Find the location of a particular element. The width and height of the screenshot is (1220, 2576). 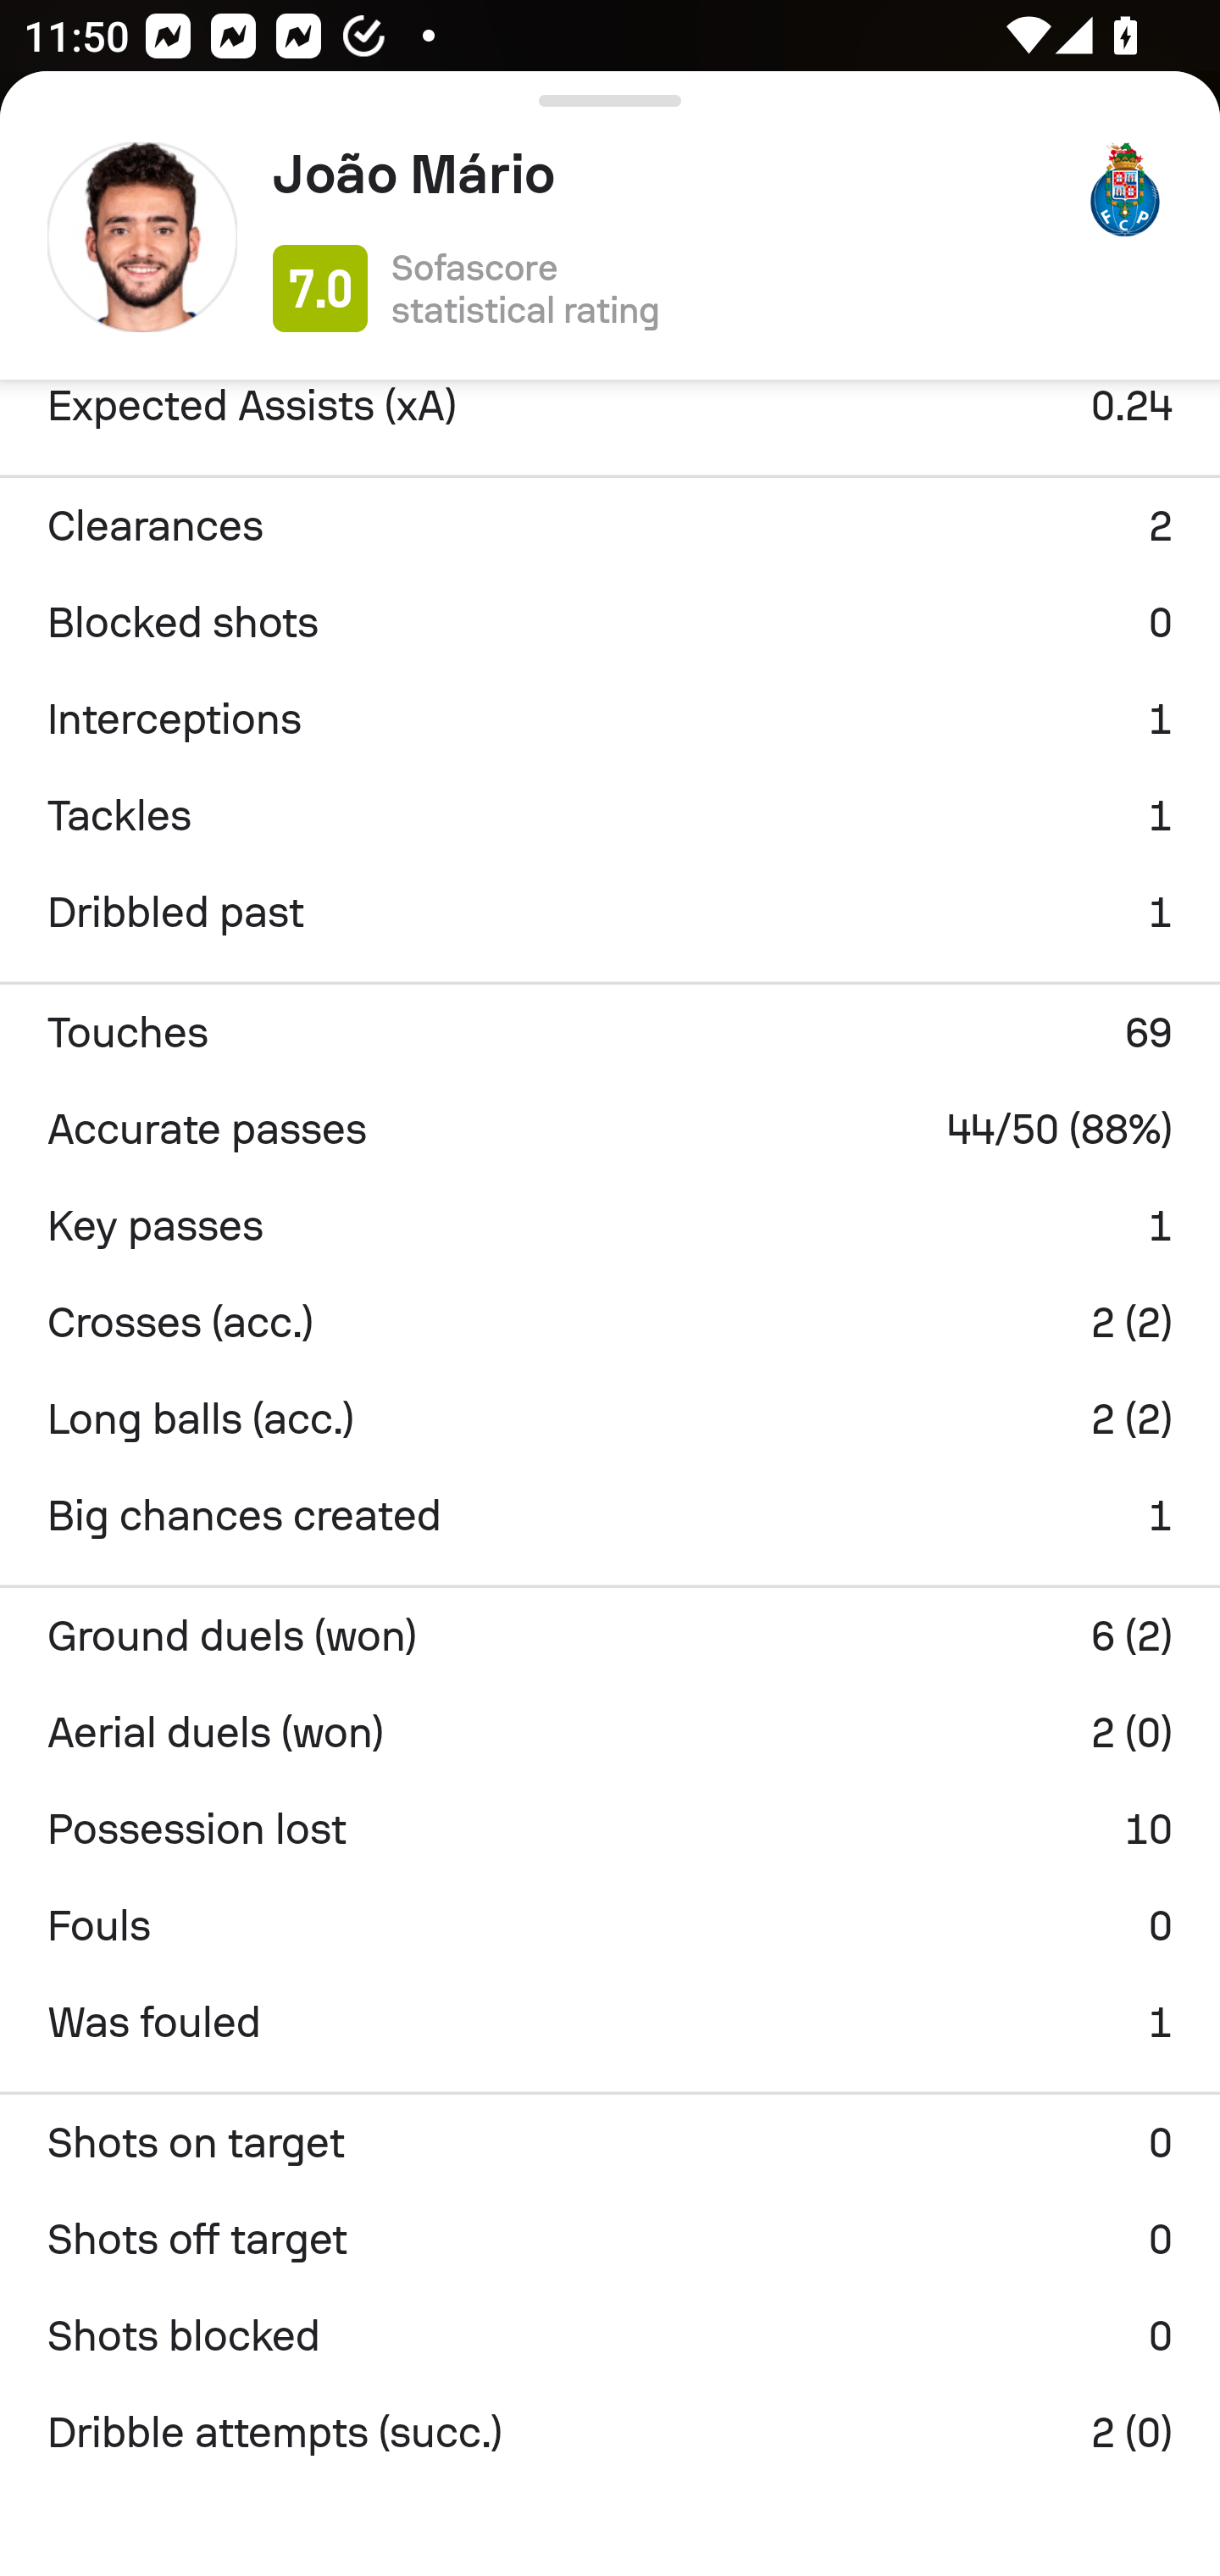

Expected Assists (xA) 0.24 is located at coordinates (610, 415).